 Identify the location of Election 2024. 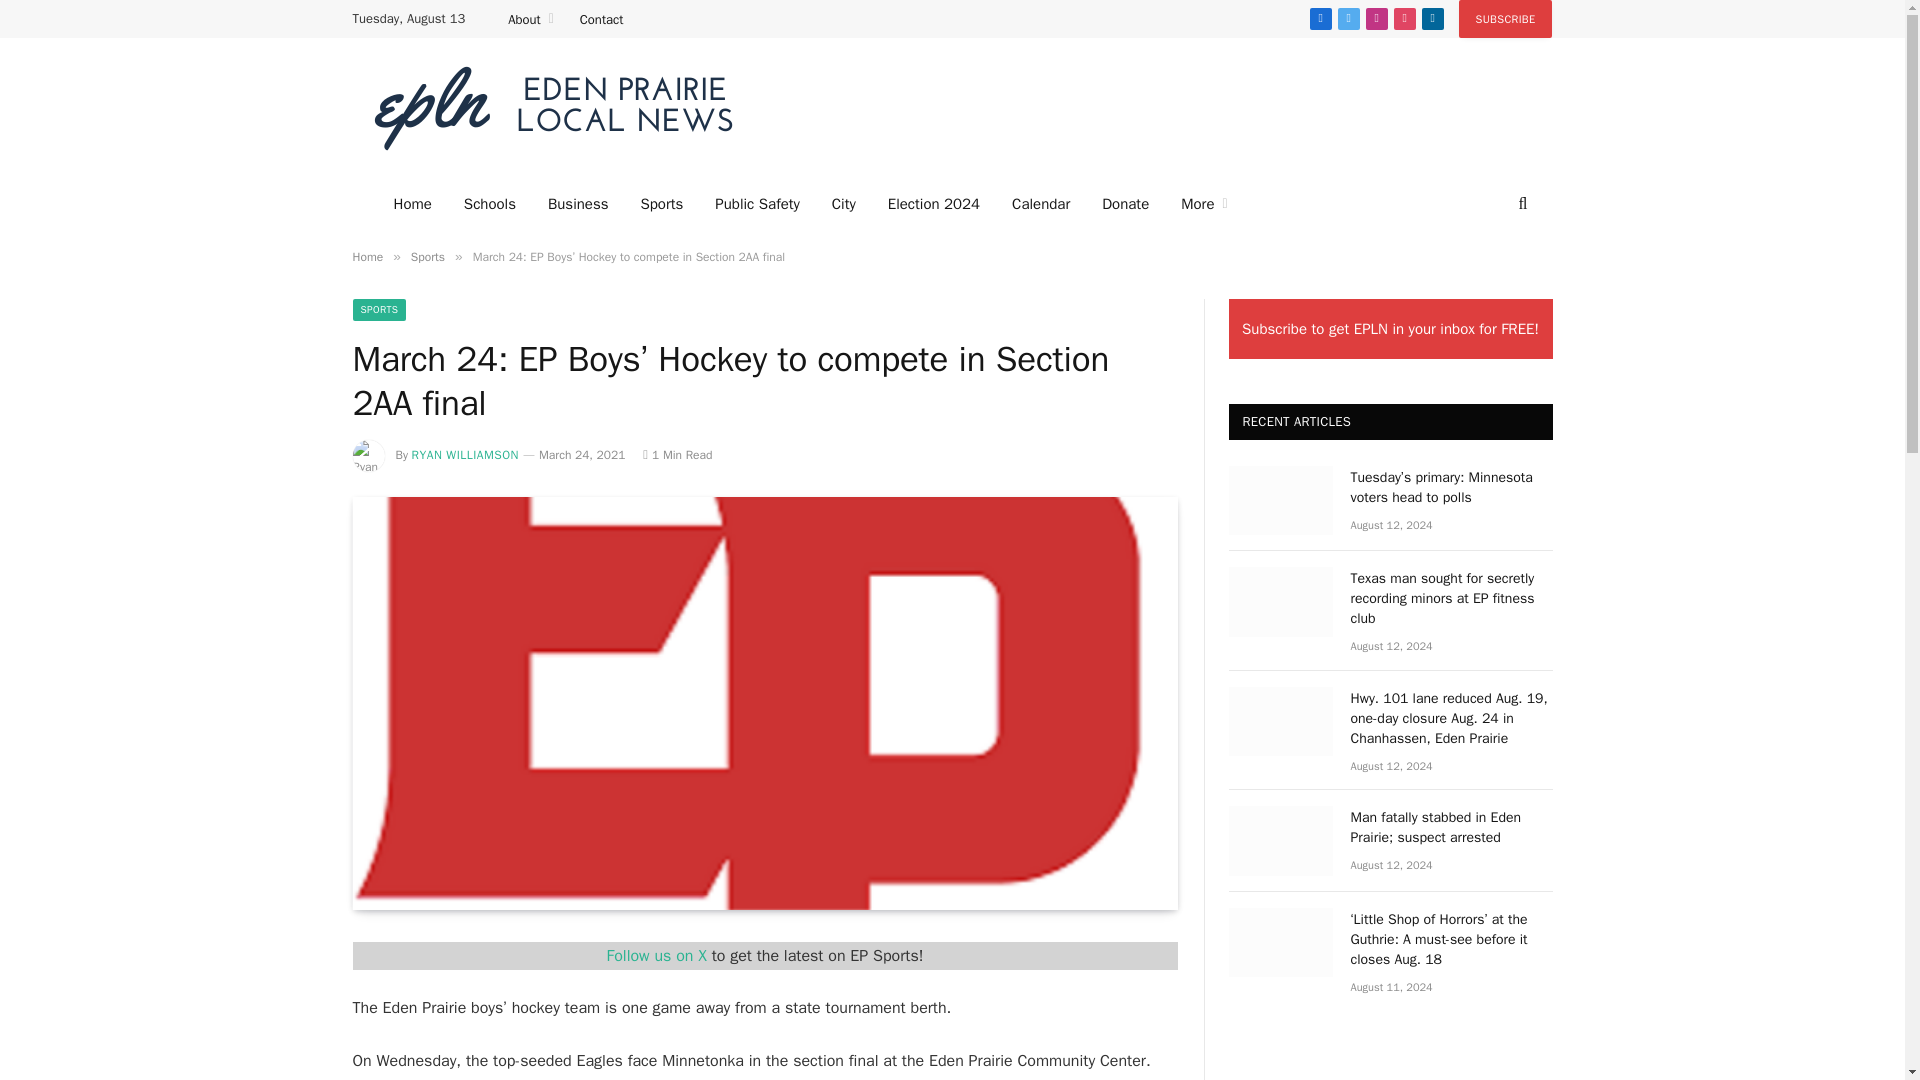
(934, 204).